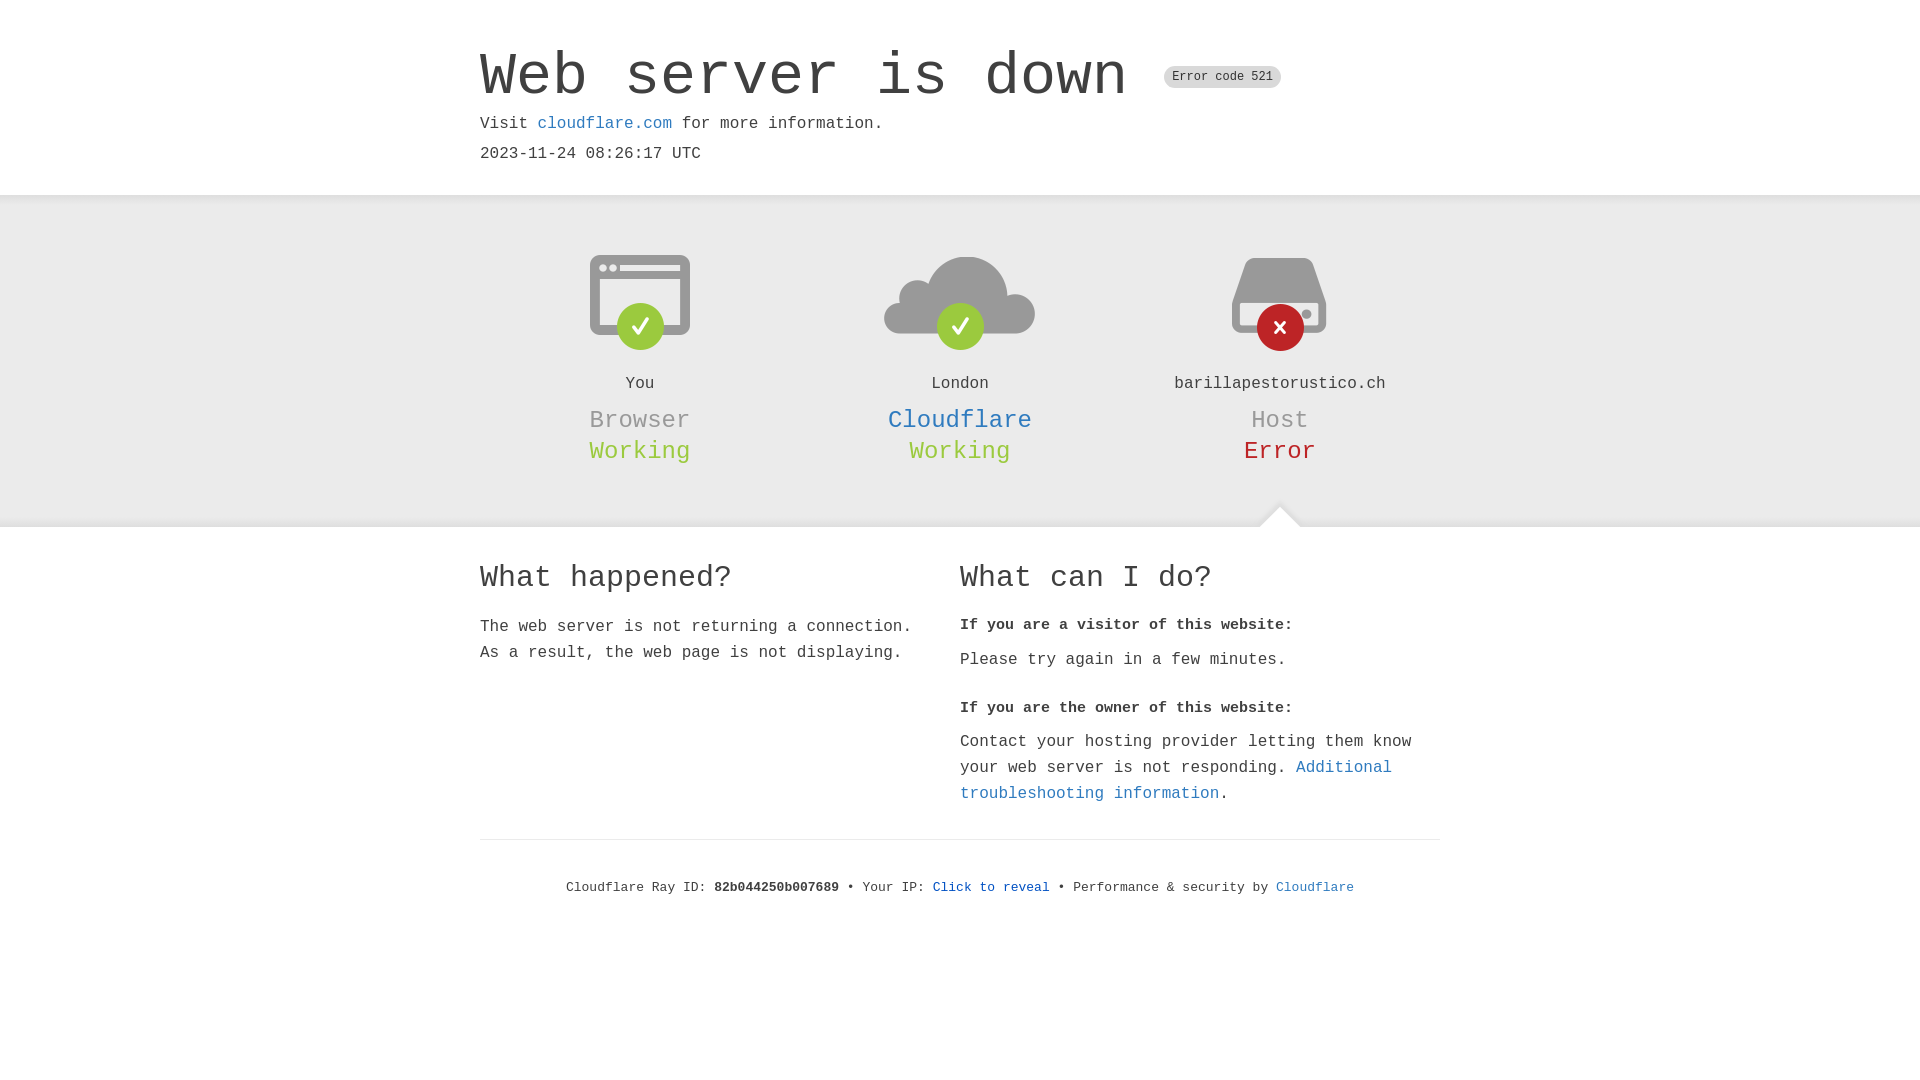  What do you see at coordinates (1315, 888) in the screenshot?
I see `Cloudflare` at bounding box center [1315, 888].